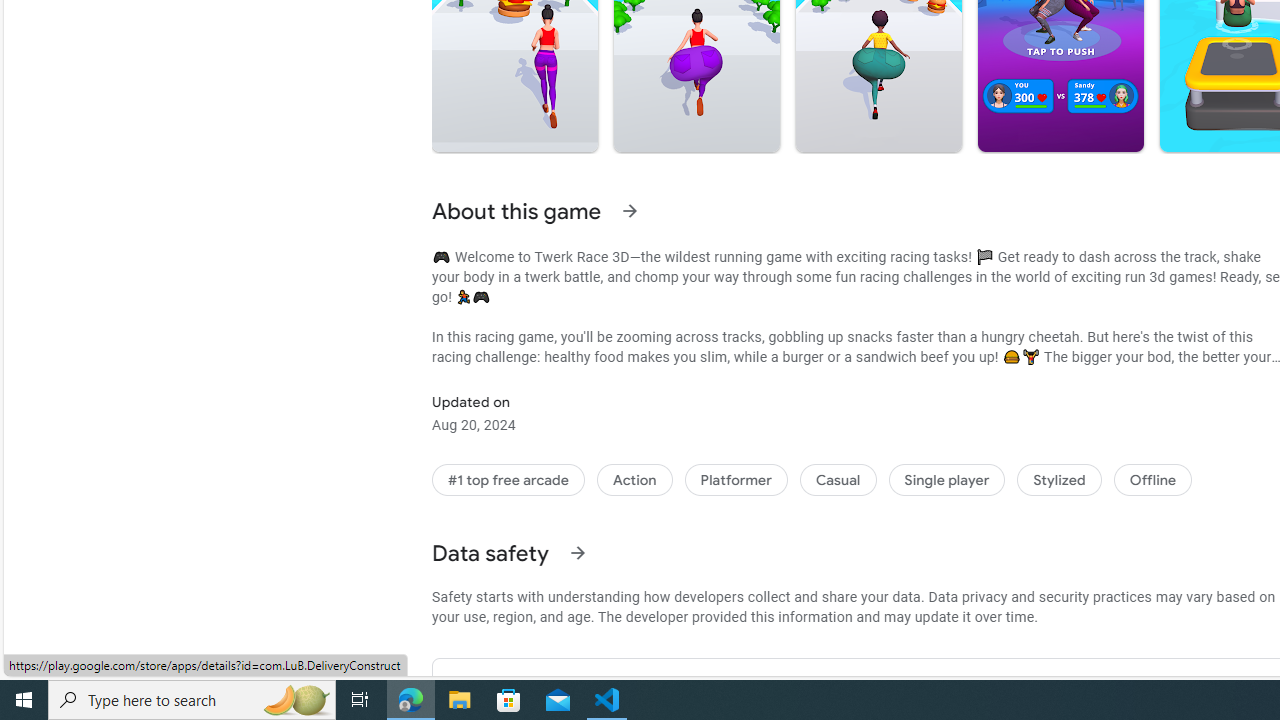 The height and width of the screenshot is (720, 1280). Describe the element at coordinates (576, 552) in the screenshot. I see `See more information on Data safety` at that location.